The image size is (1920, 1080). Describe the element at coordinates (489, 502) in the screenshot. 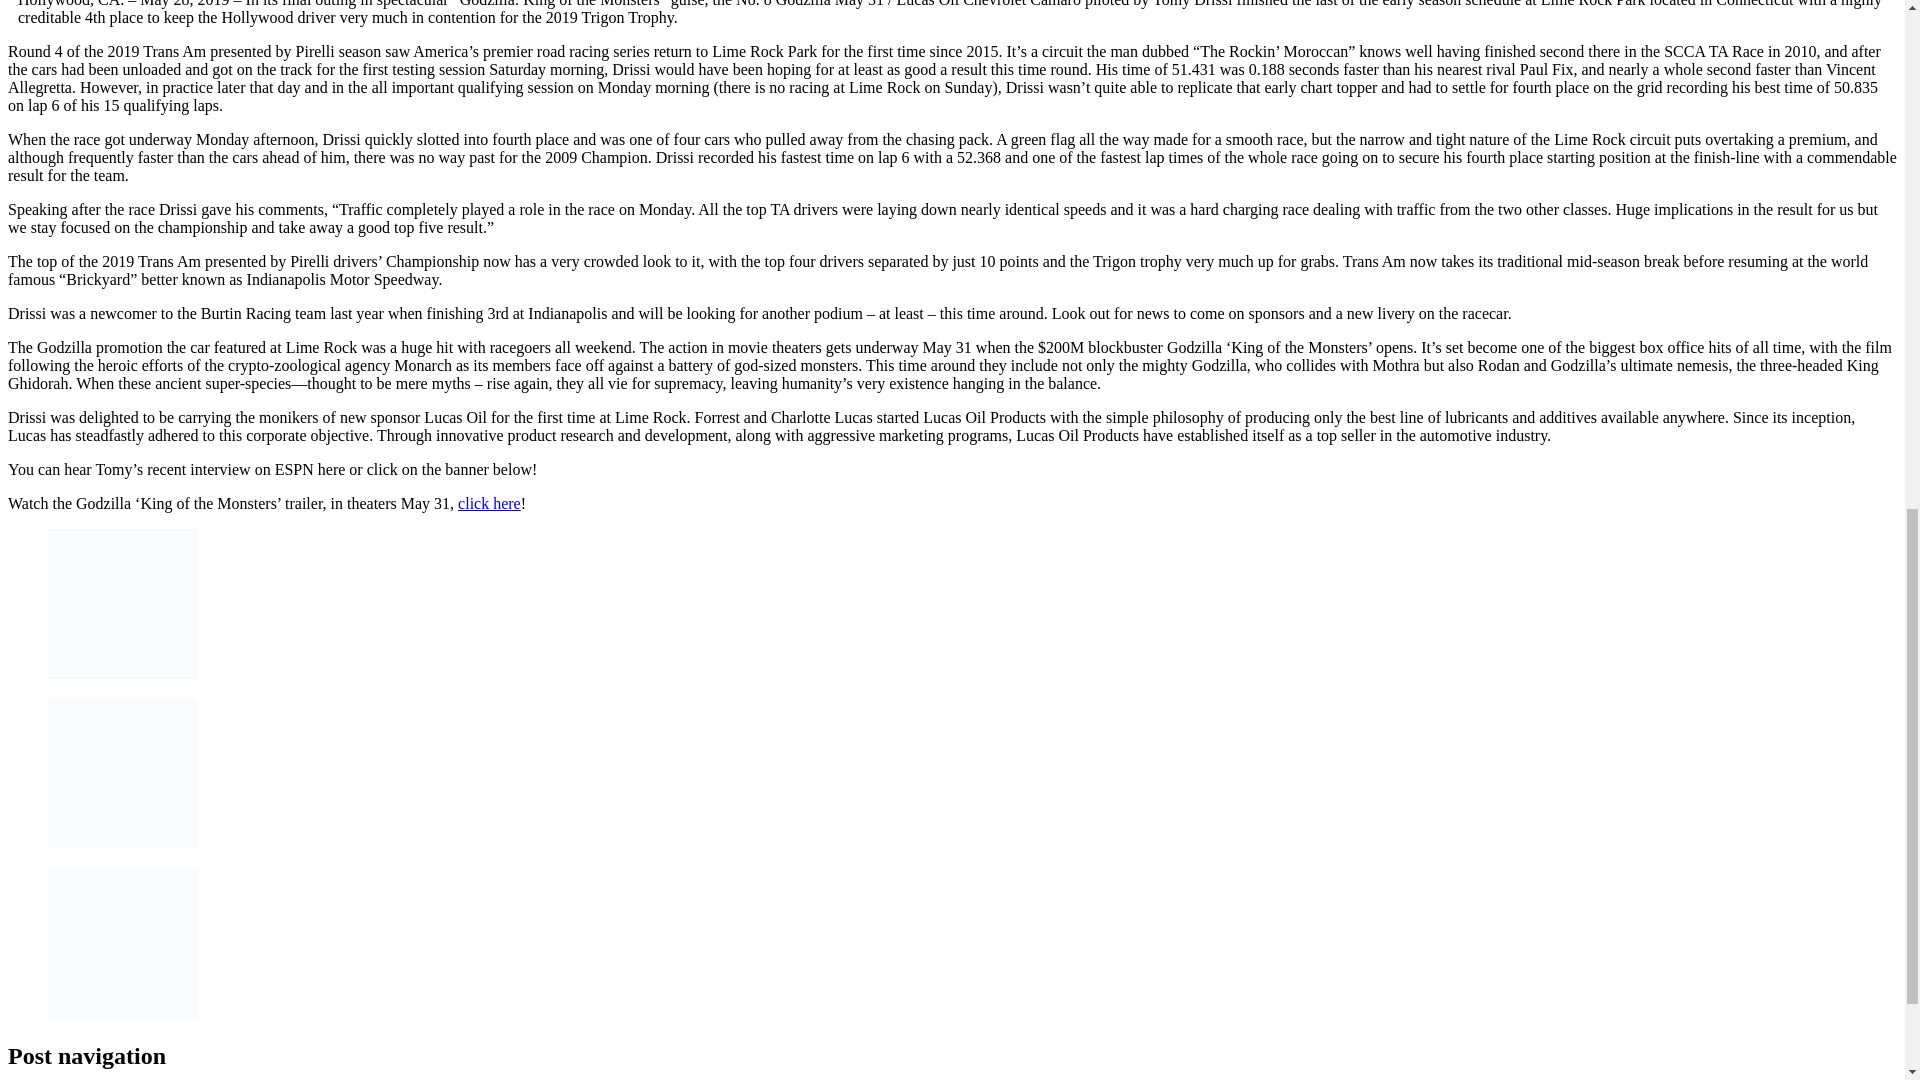

I see `click here` at that location.